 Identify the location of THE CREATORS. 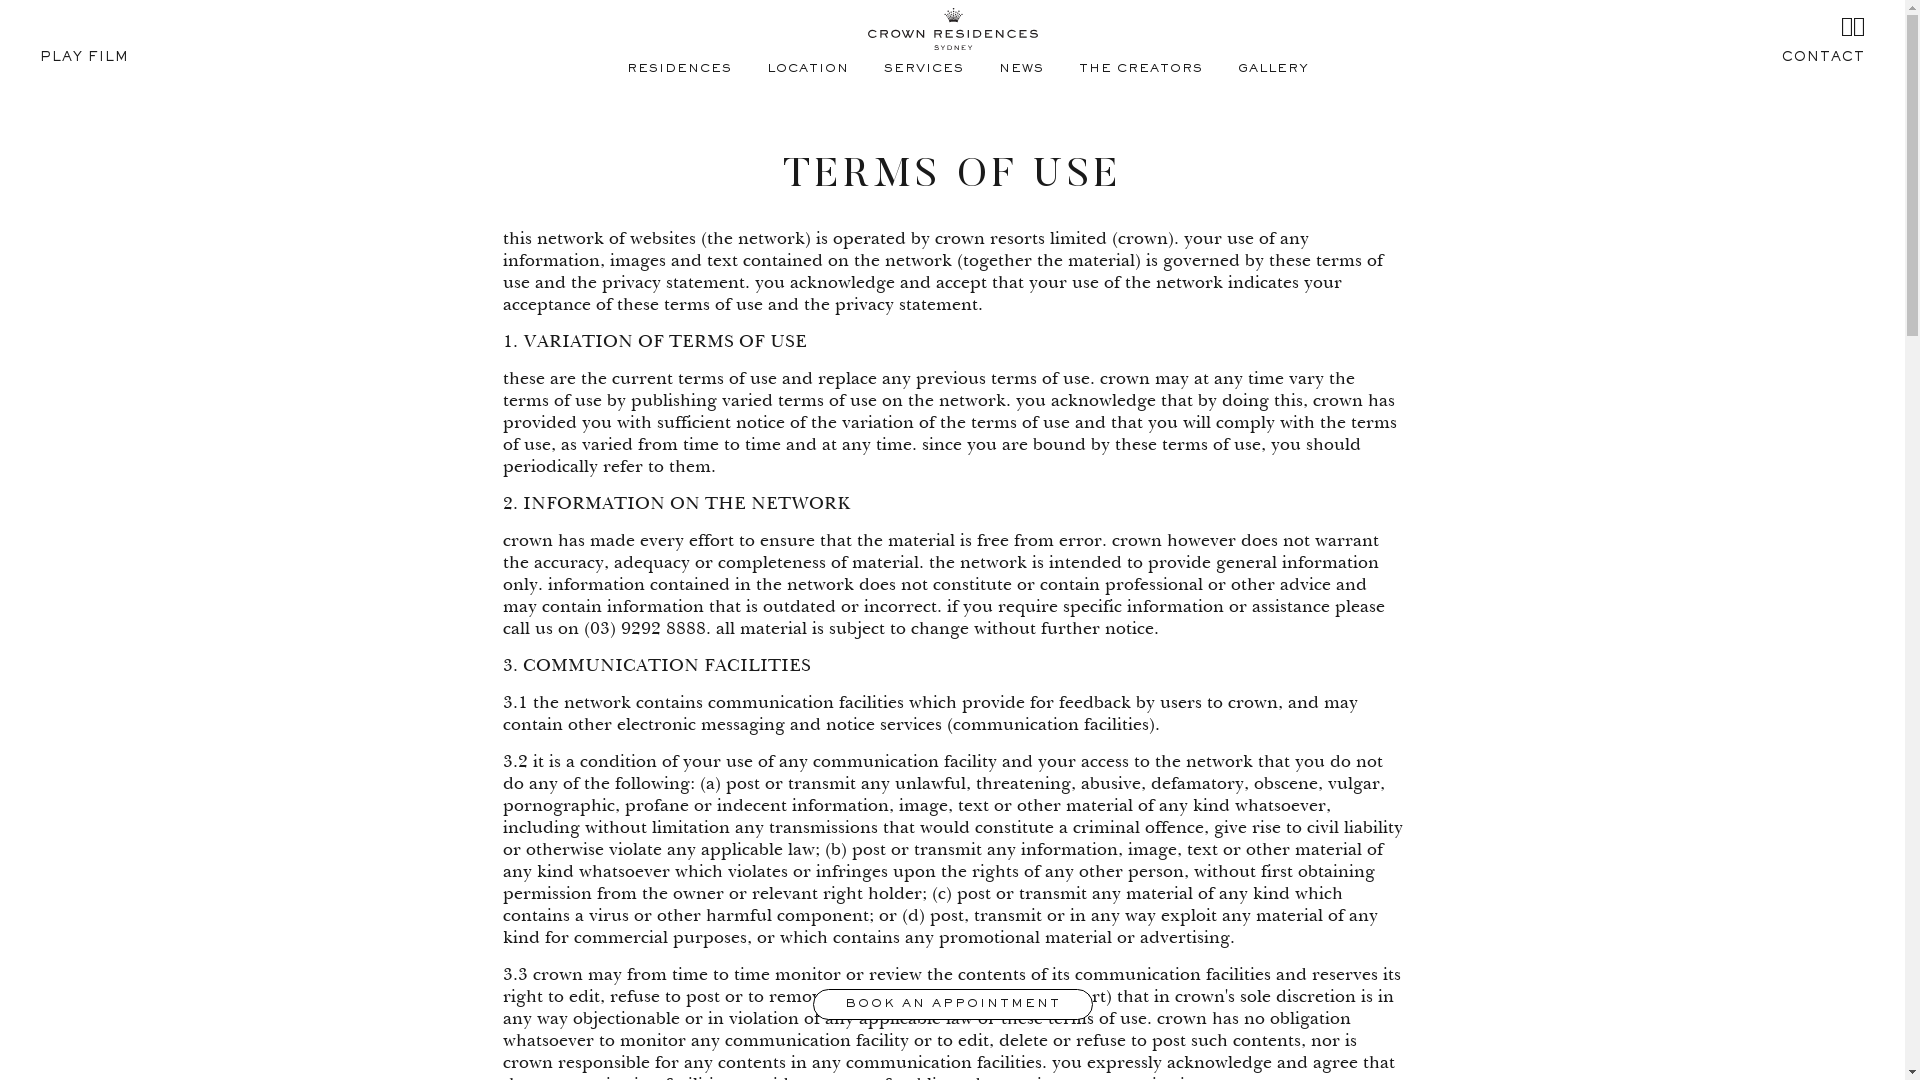
(1140, 70).